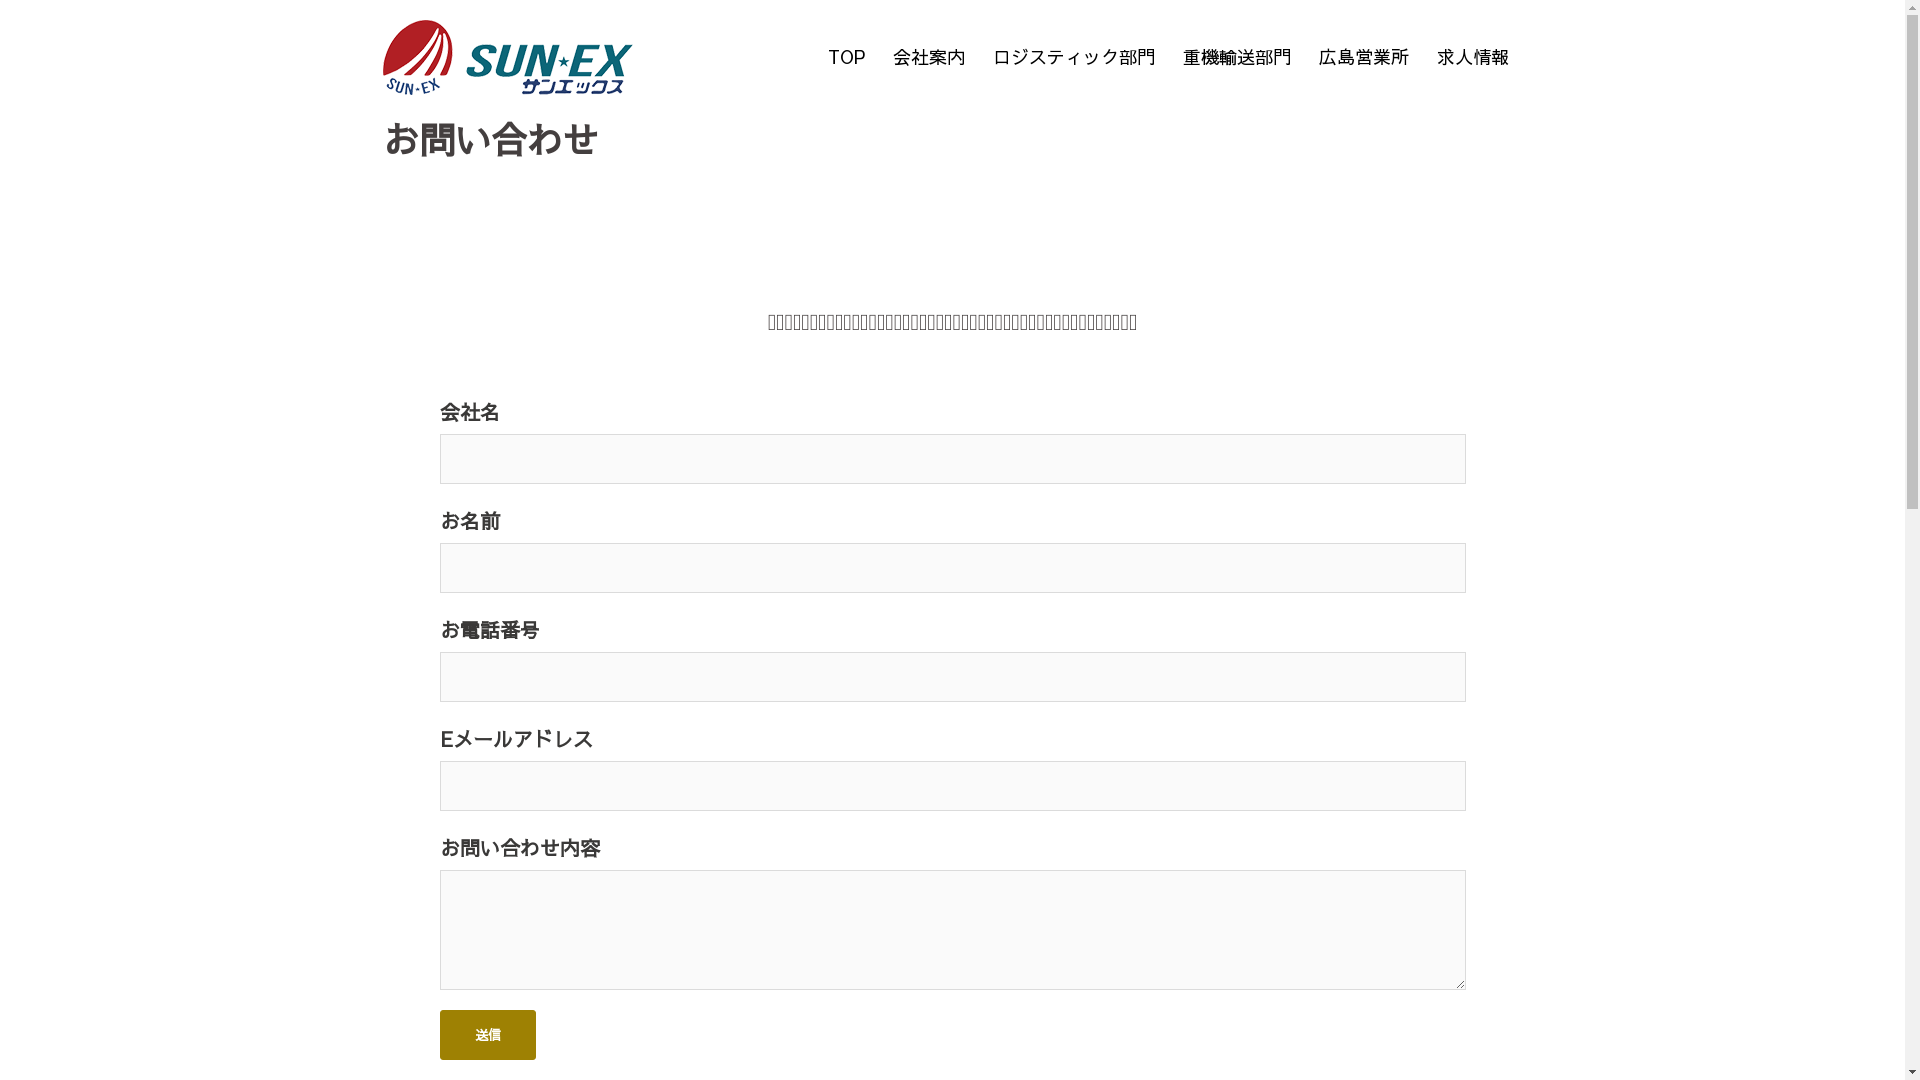  What do you see at coordinates (846, 58) in the screenshot?
I see `TOP` at bounding box center [846, 58].